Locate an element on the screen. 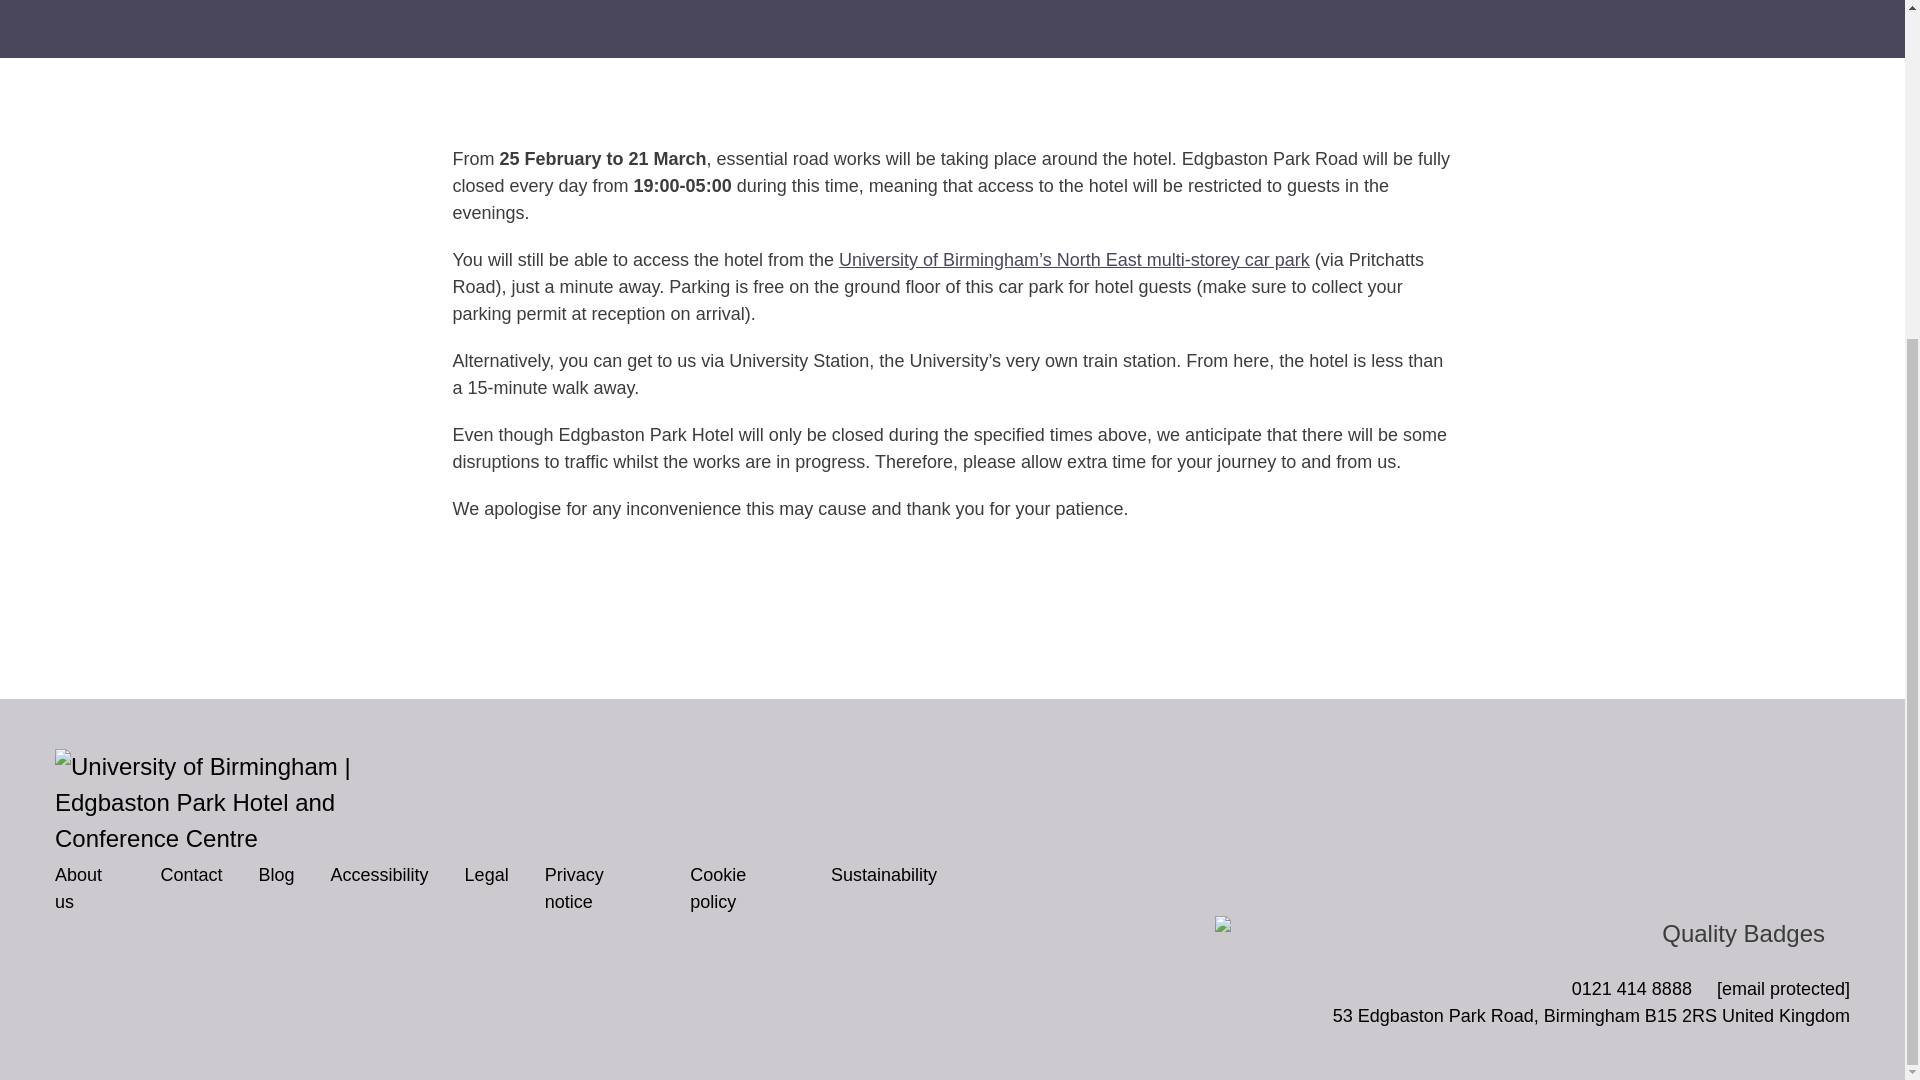 This screenshot has width=1920, height=1080. Cookie policy is located at coordinates (742, 888).